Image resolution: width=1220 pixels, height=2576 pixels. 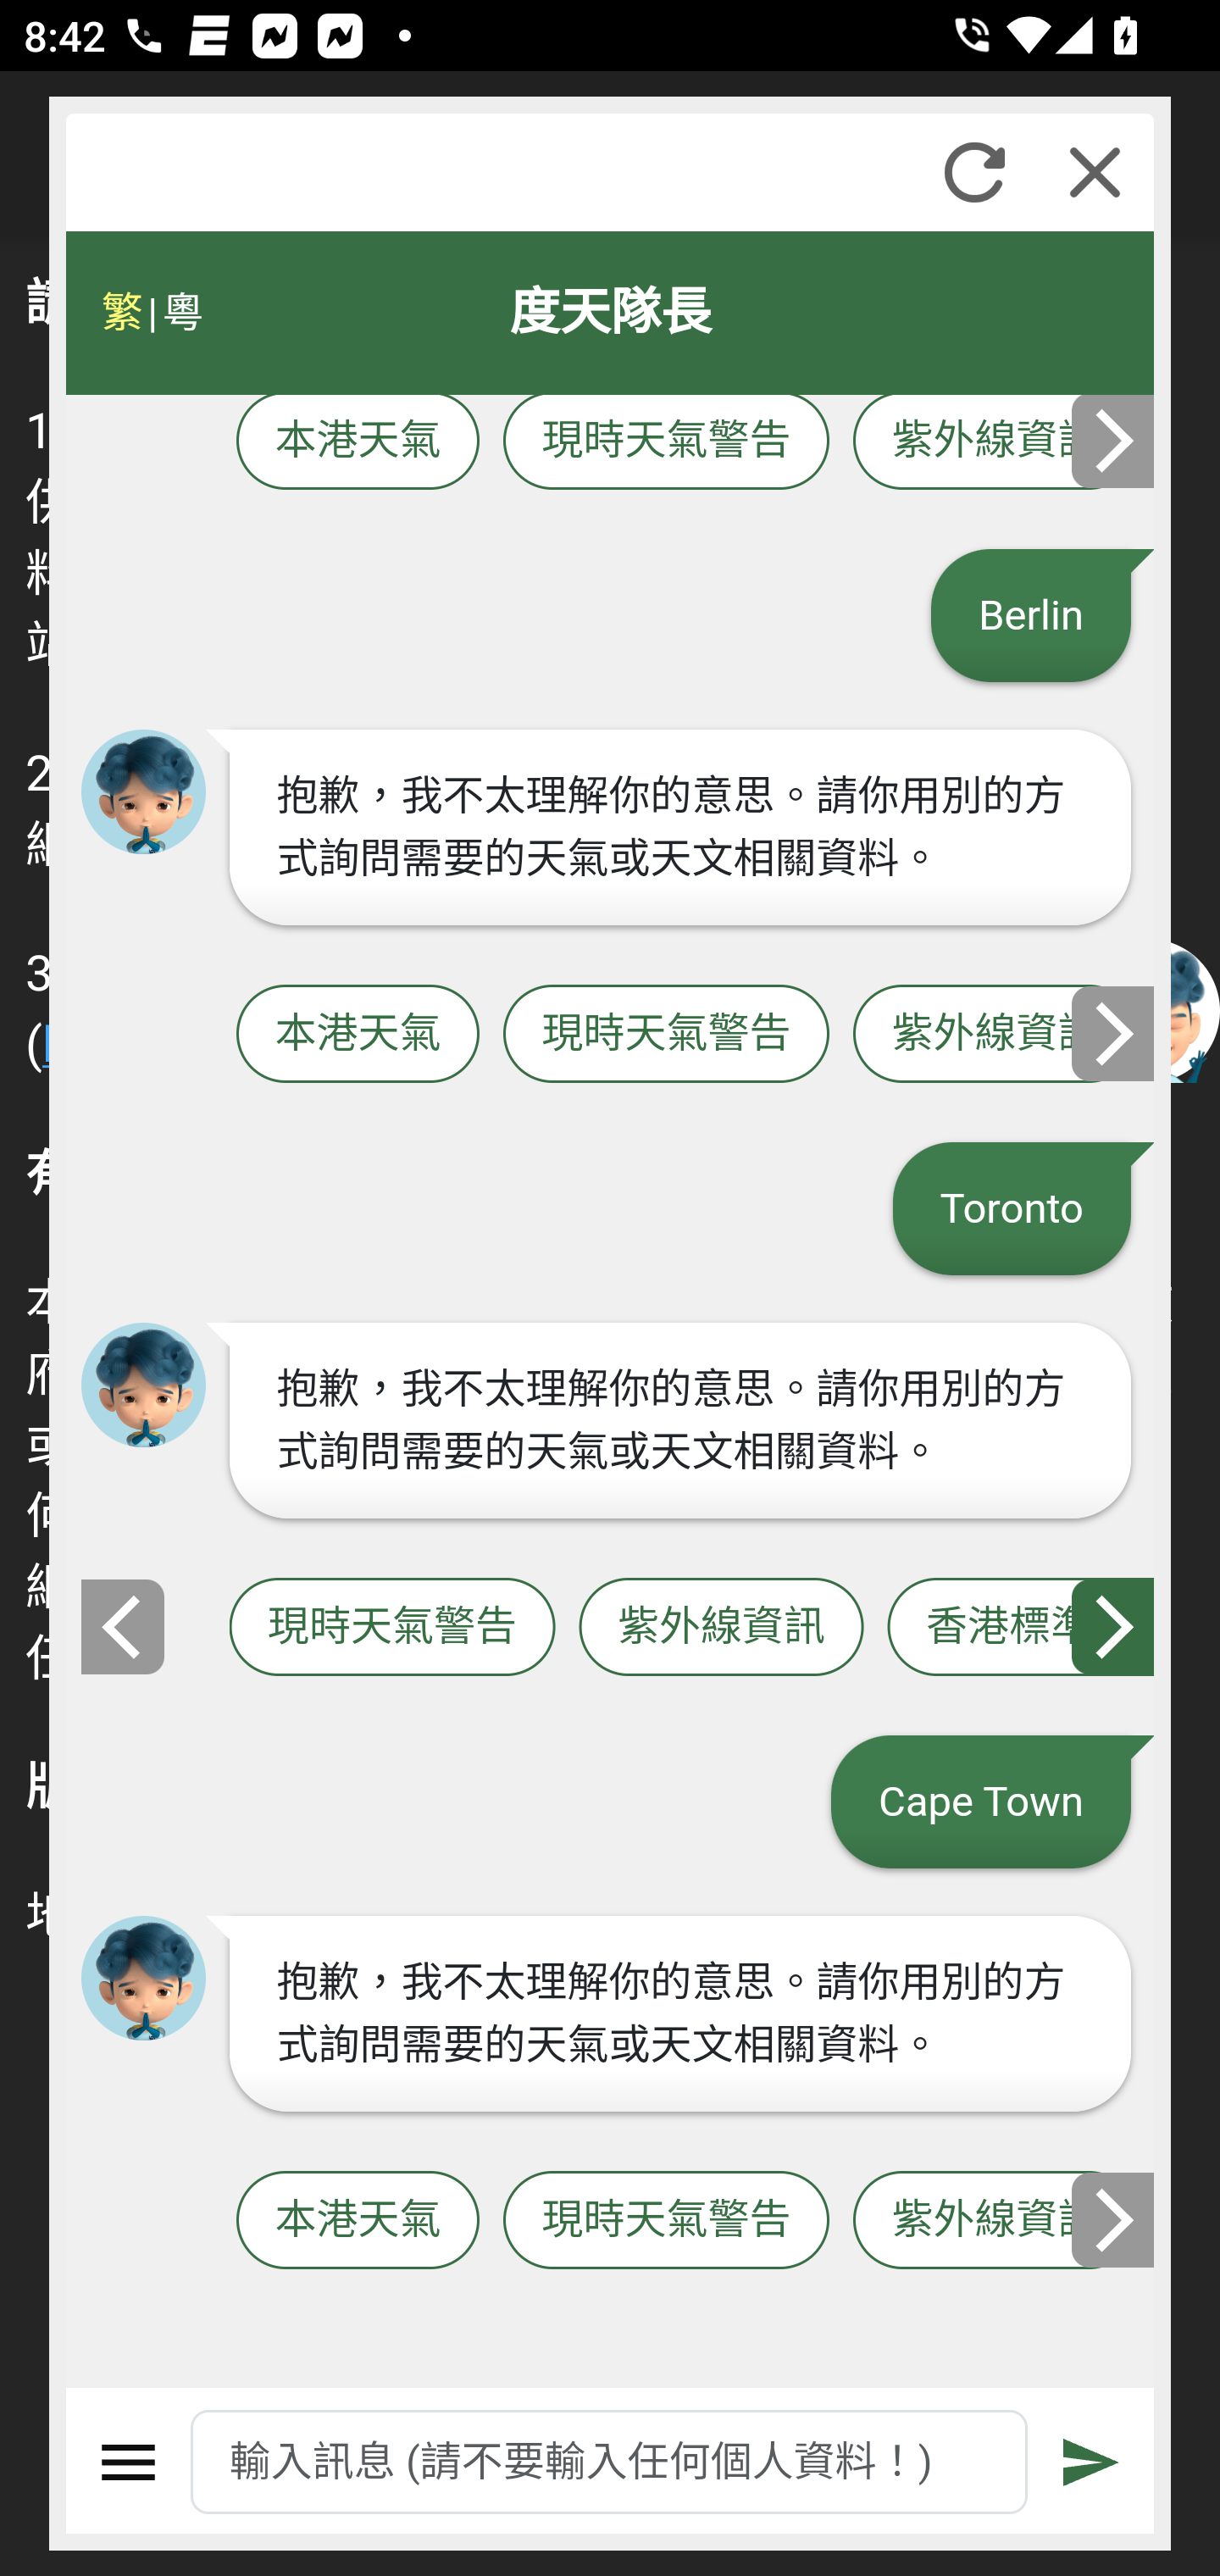 What do you see at coordinates (1114, 1032) in the screenshot?
I see `下一張` at bounding box center [1114, 1032].